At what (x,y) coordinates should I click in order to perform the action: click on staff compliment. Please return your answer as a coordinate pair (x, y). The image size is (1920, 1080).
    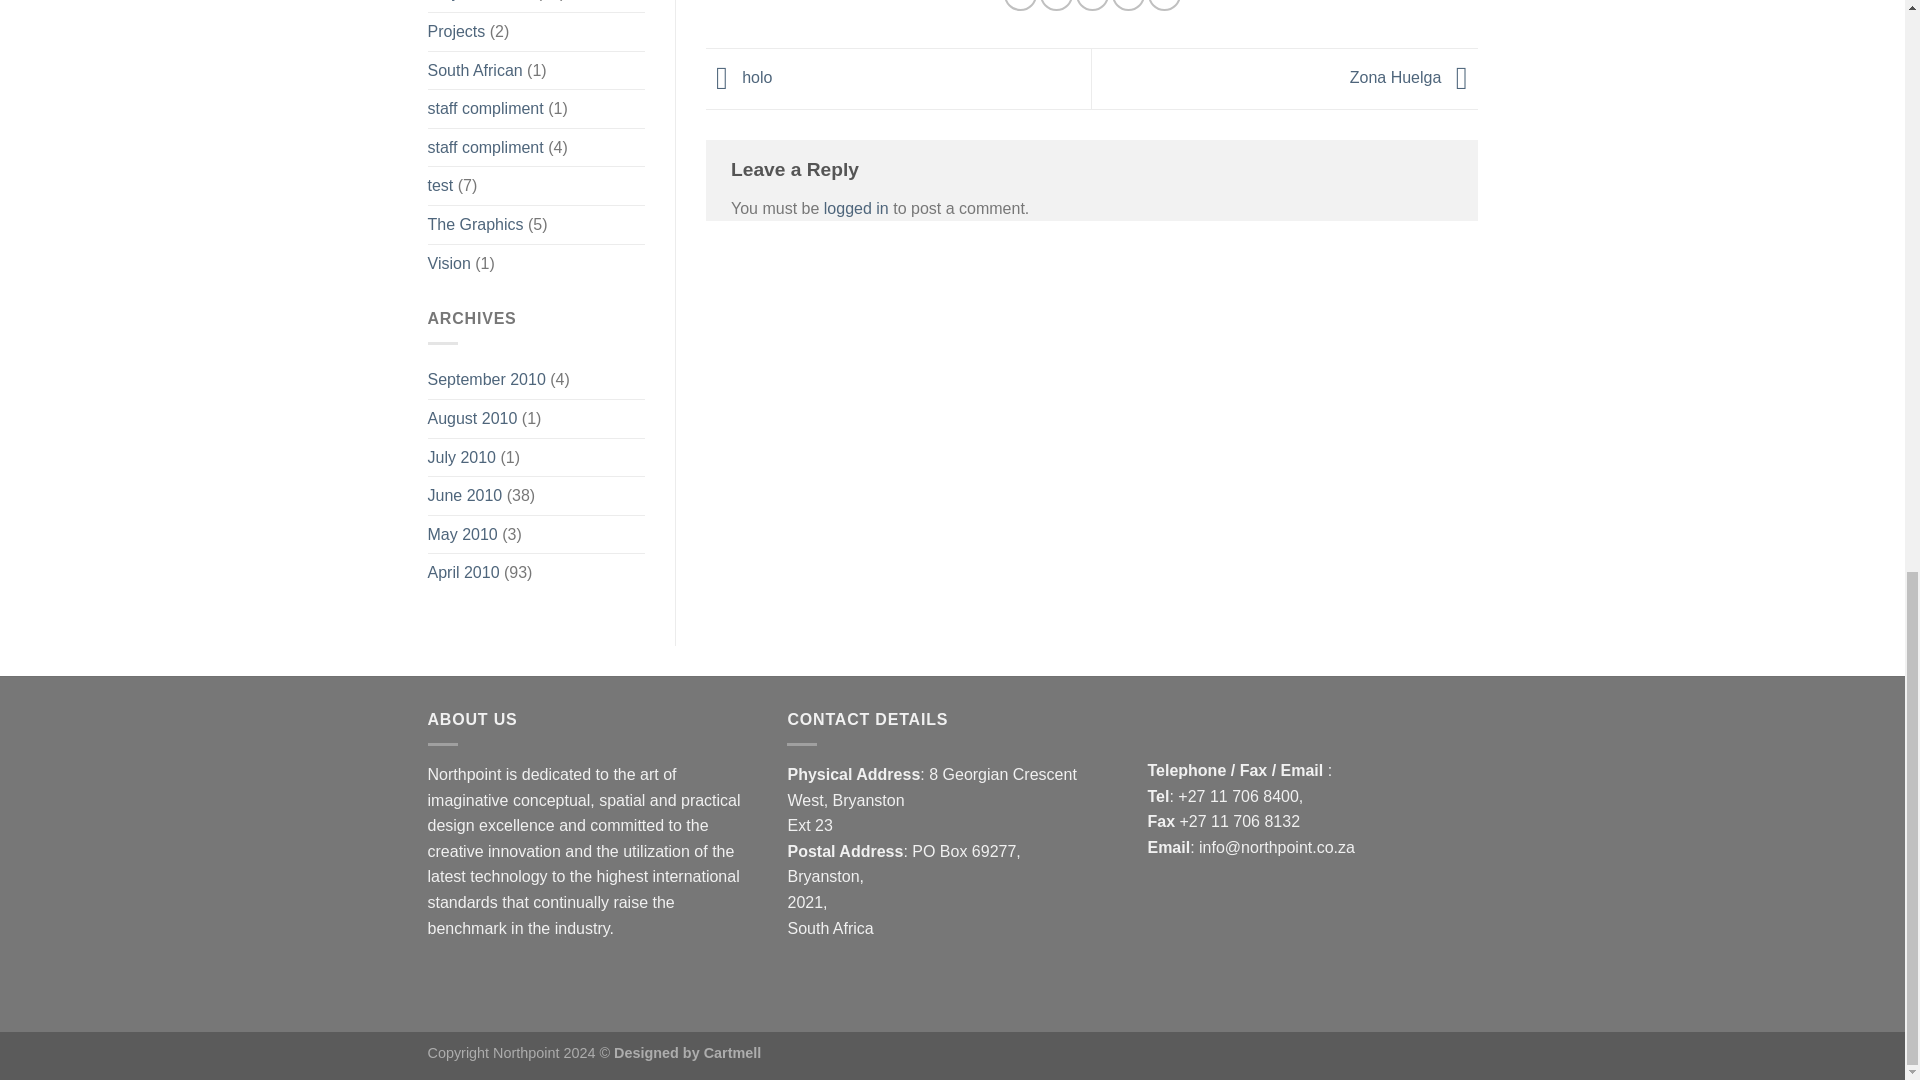
    Looking at the image, I should click on (486, 148).